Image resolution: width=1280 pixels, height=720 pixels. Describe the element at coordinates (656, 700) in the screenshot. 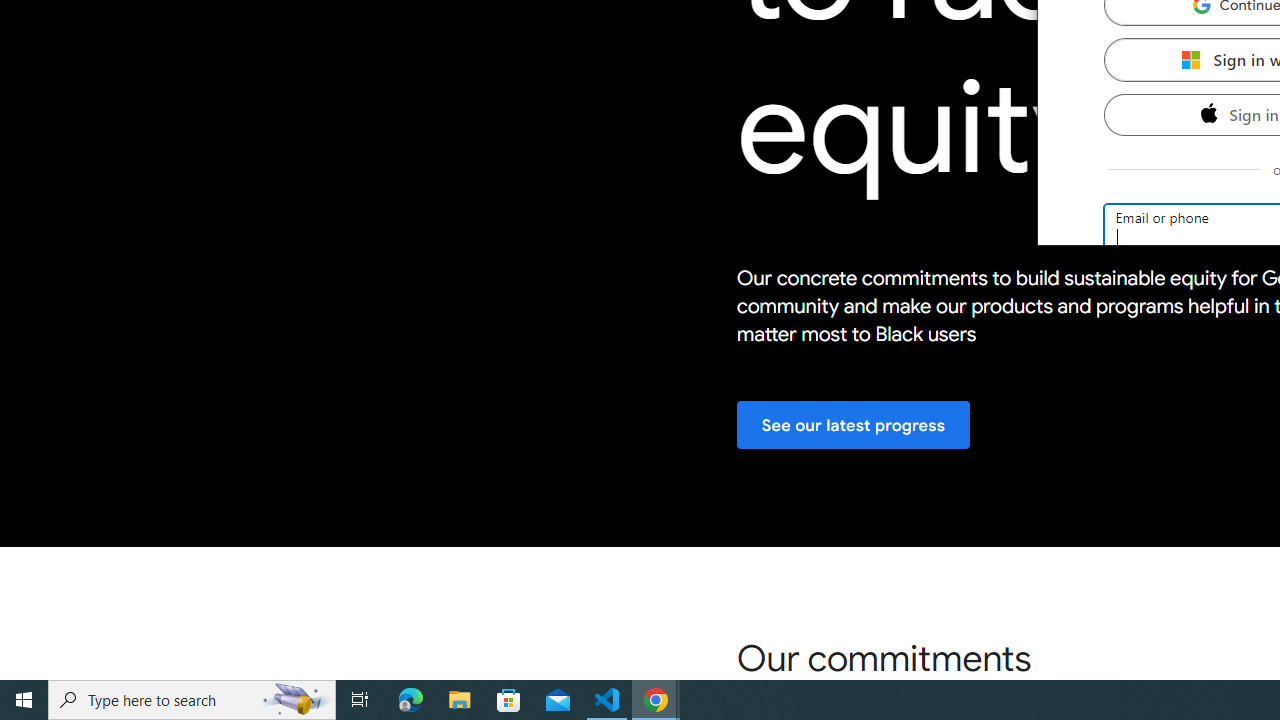

I see `Google Chrome - 3 running windows` at that location.